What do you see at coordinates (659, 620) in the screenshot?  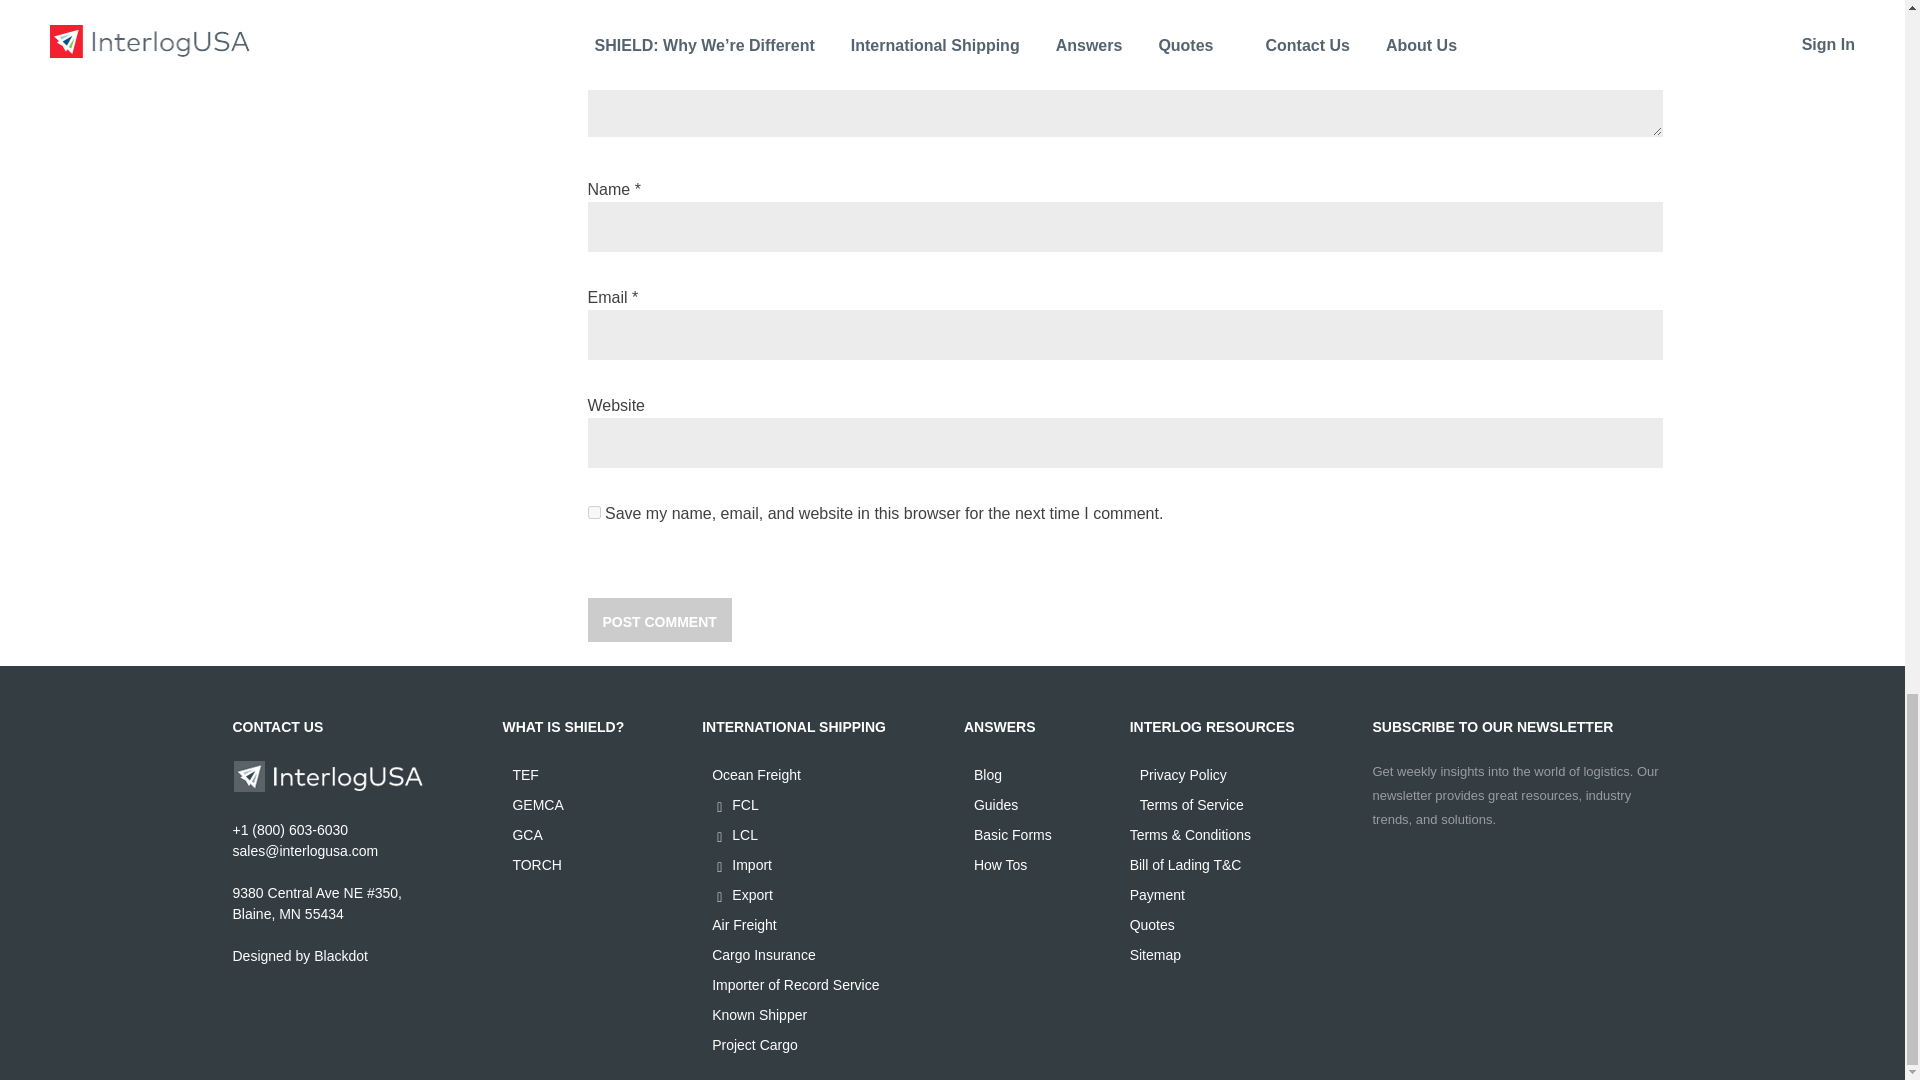 I see `Post Comment` at bounding box center [659, 620].